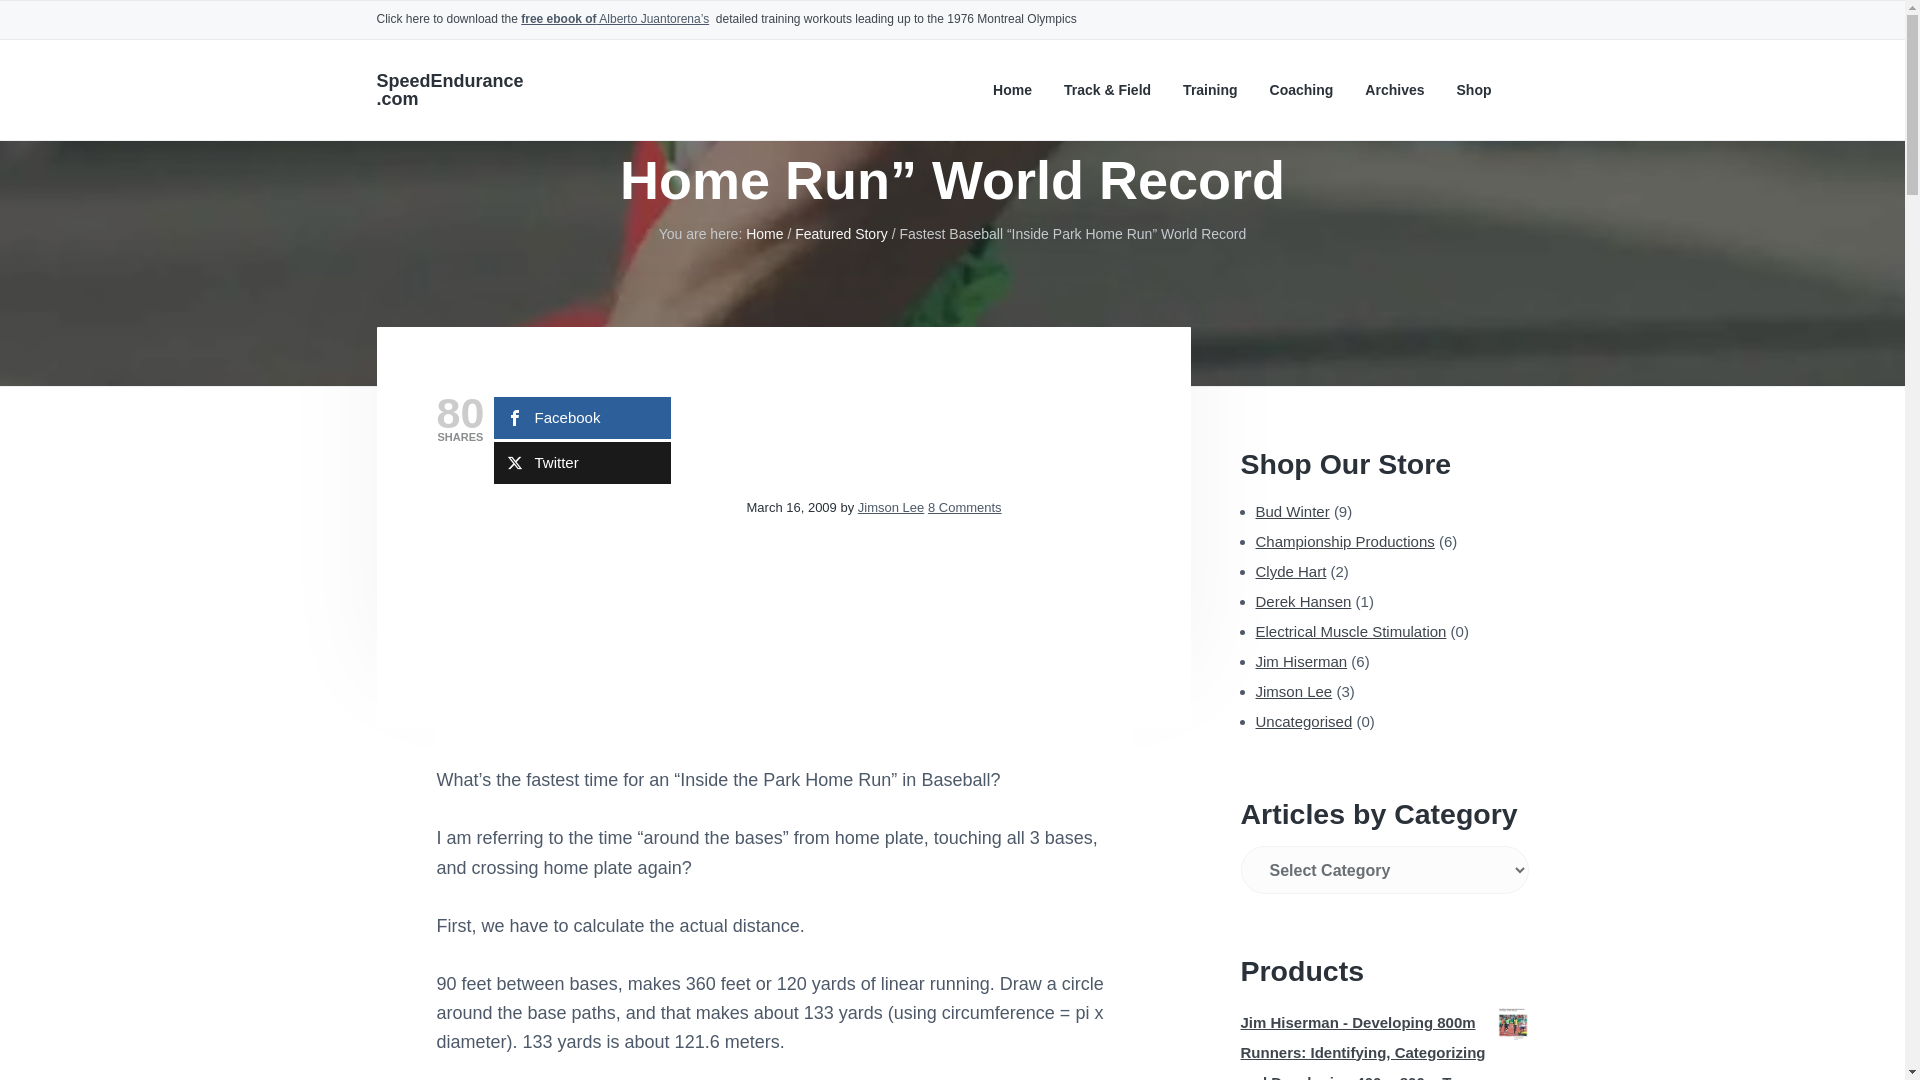 The image size is (1920, 1080). What do you see at coordinates (582, 418) in the screenshot?
I see `Facebook` at bounding box center [582, 418].